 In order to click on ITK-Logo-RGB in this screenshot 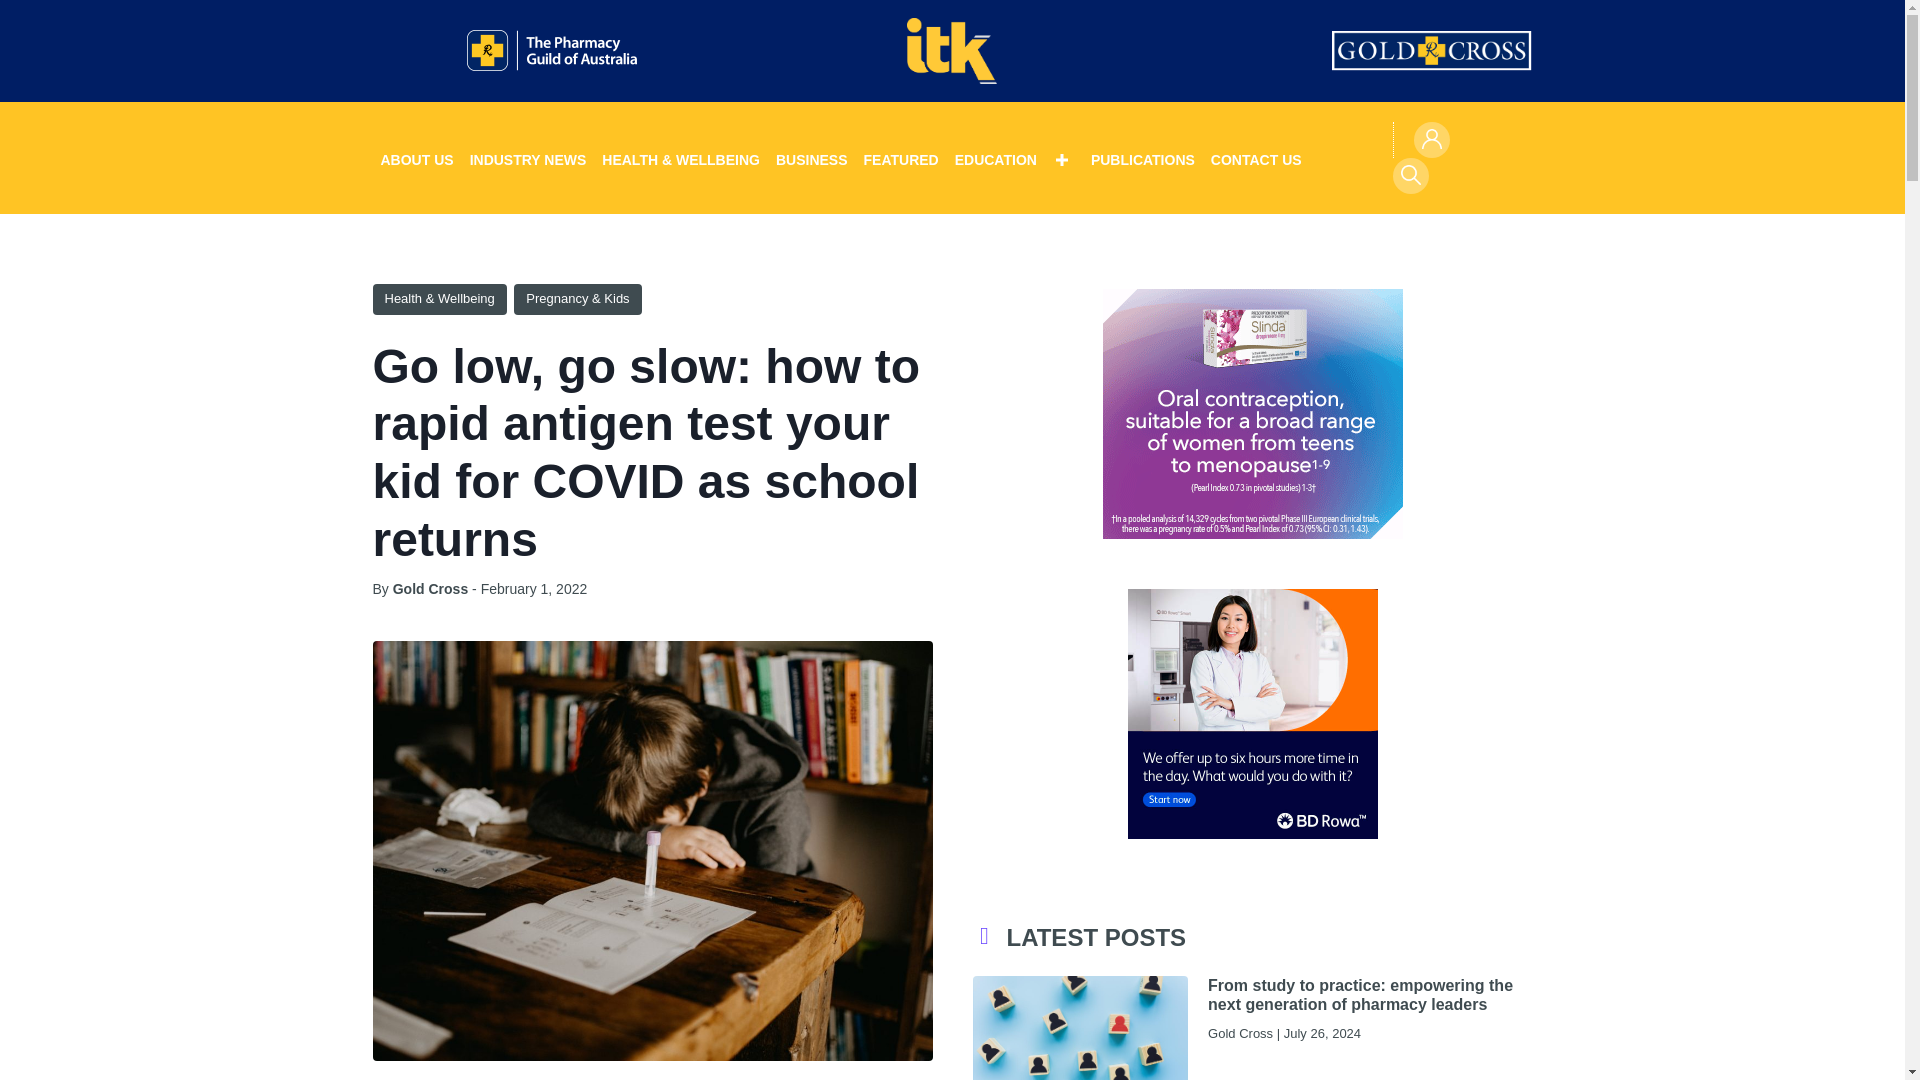, I will do `click(951, 51)`.